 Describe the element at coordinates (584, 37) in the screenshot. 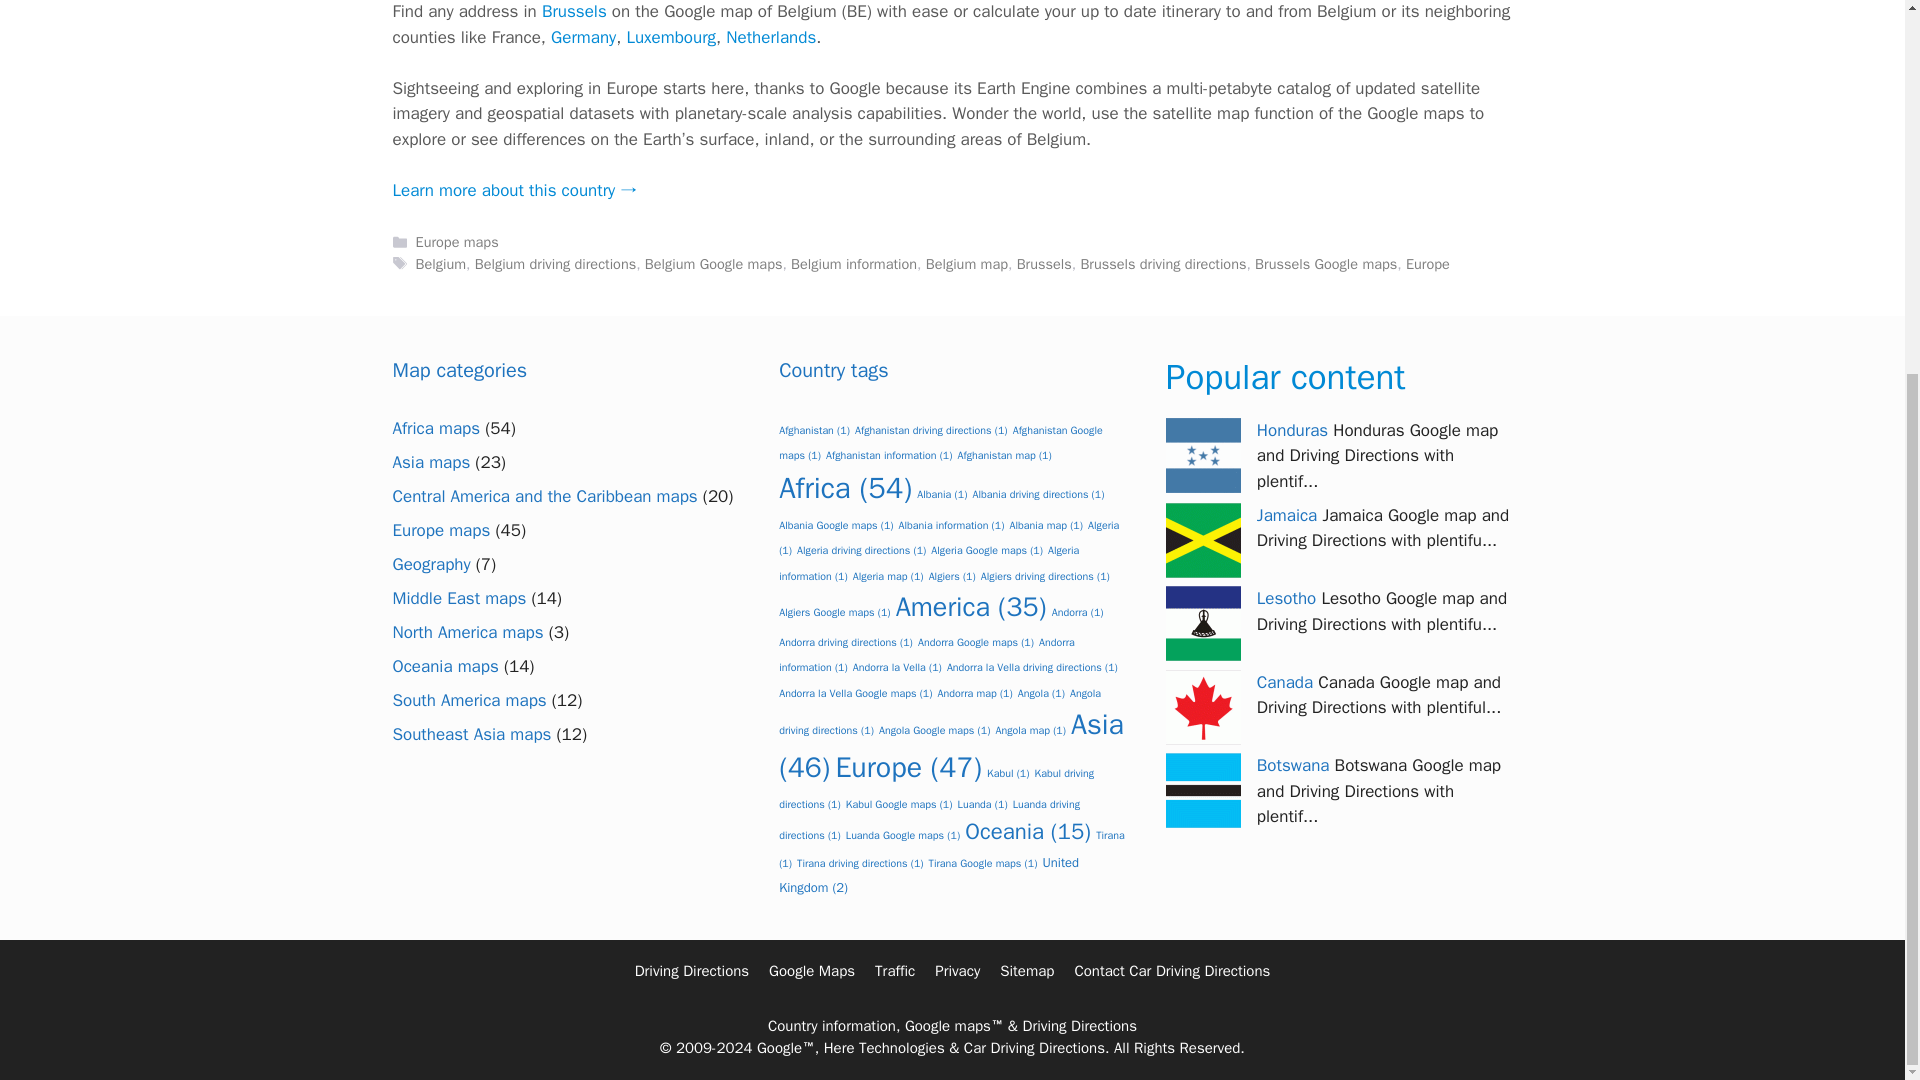

I see `Germany` at that location.